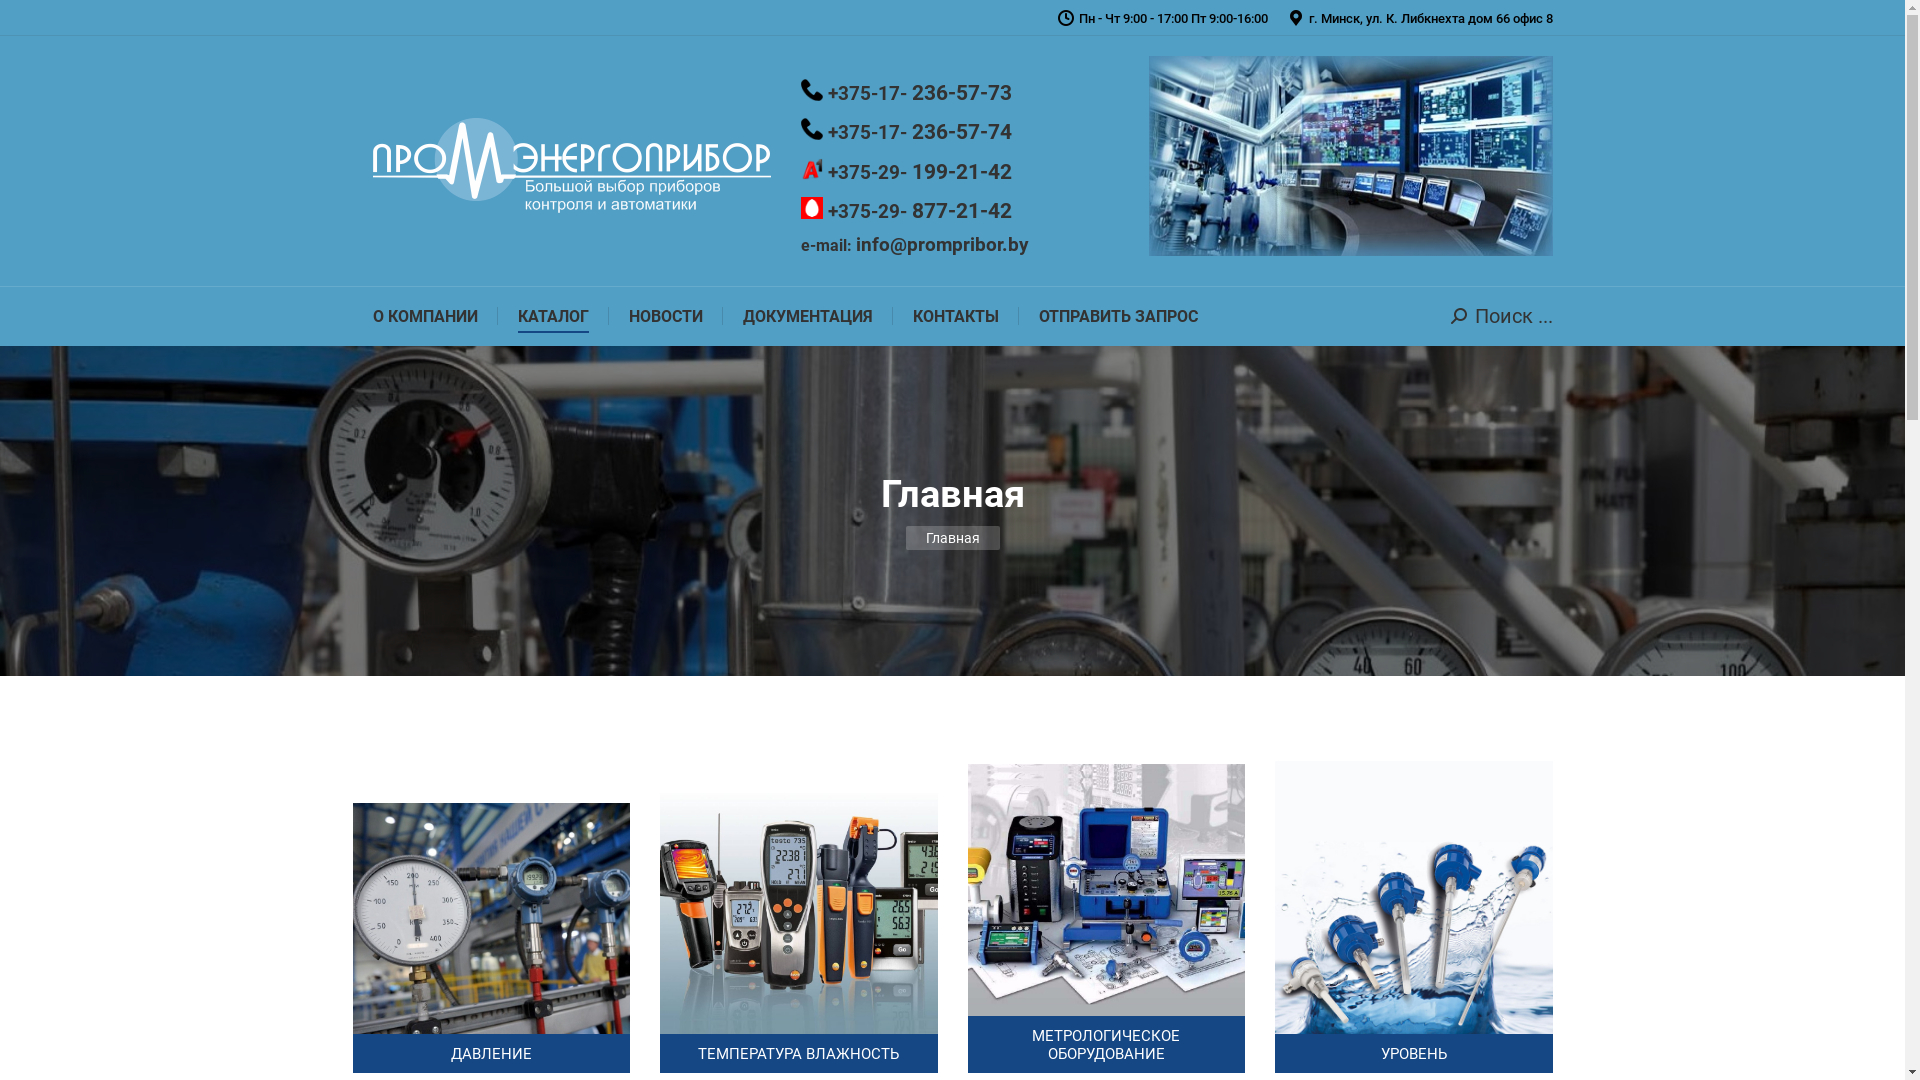 The width and height of the screenshot is (1920, 1080). Describe the element at coordinates (906, 174) in the screenshot. I see `+375-29- 199-21-42` at that location.